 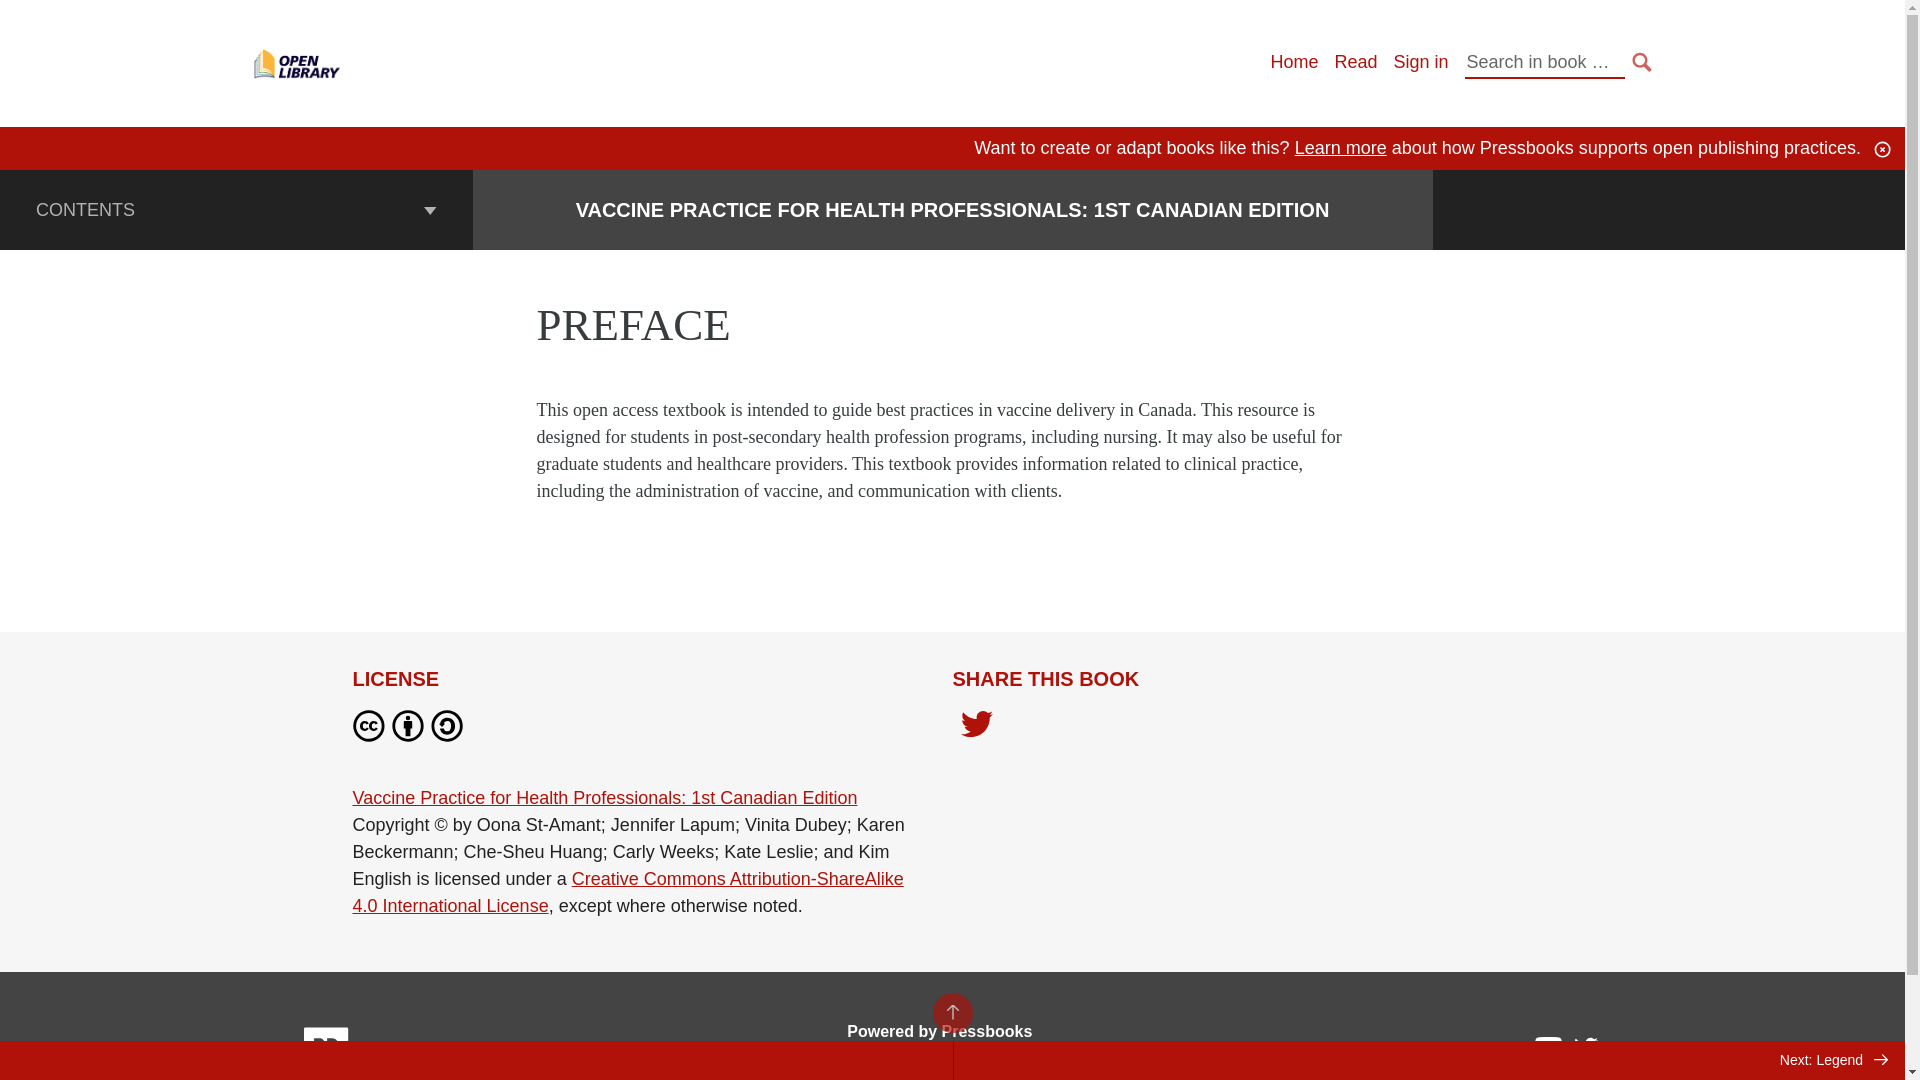 I want to click on Share on Twitter, so click(x=976, y=729).